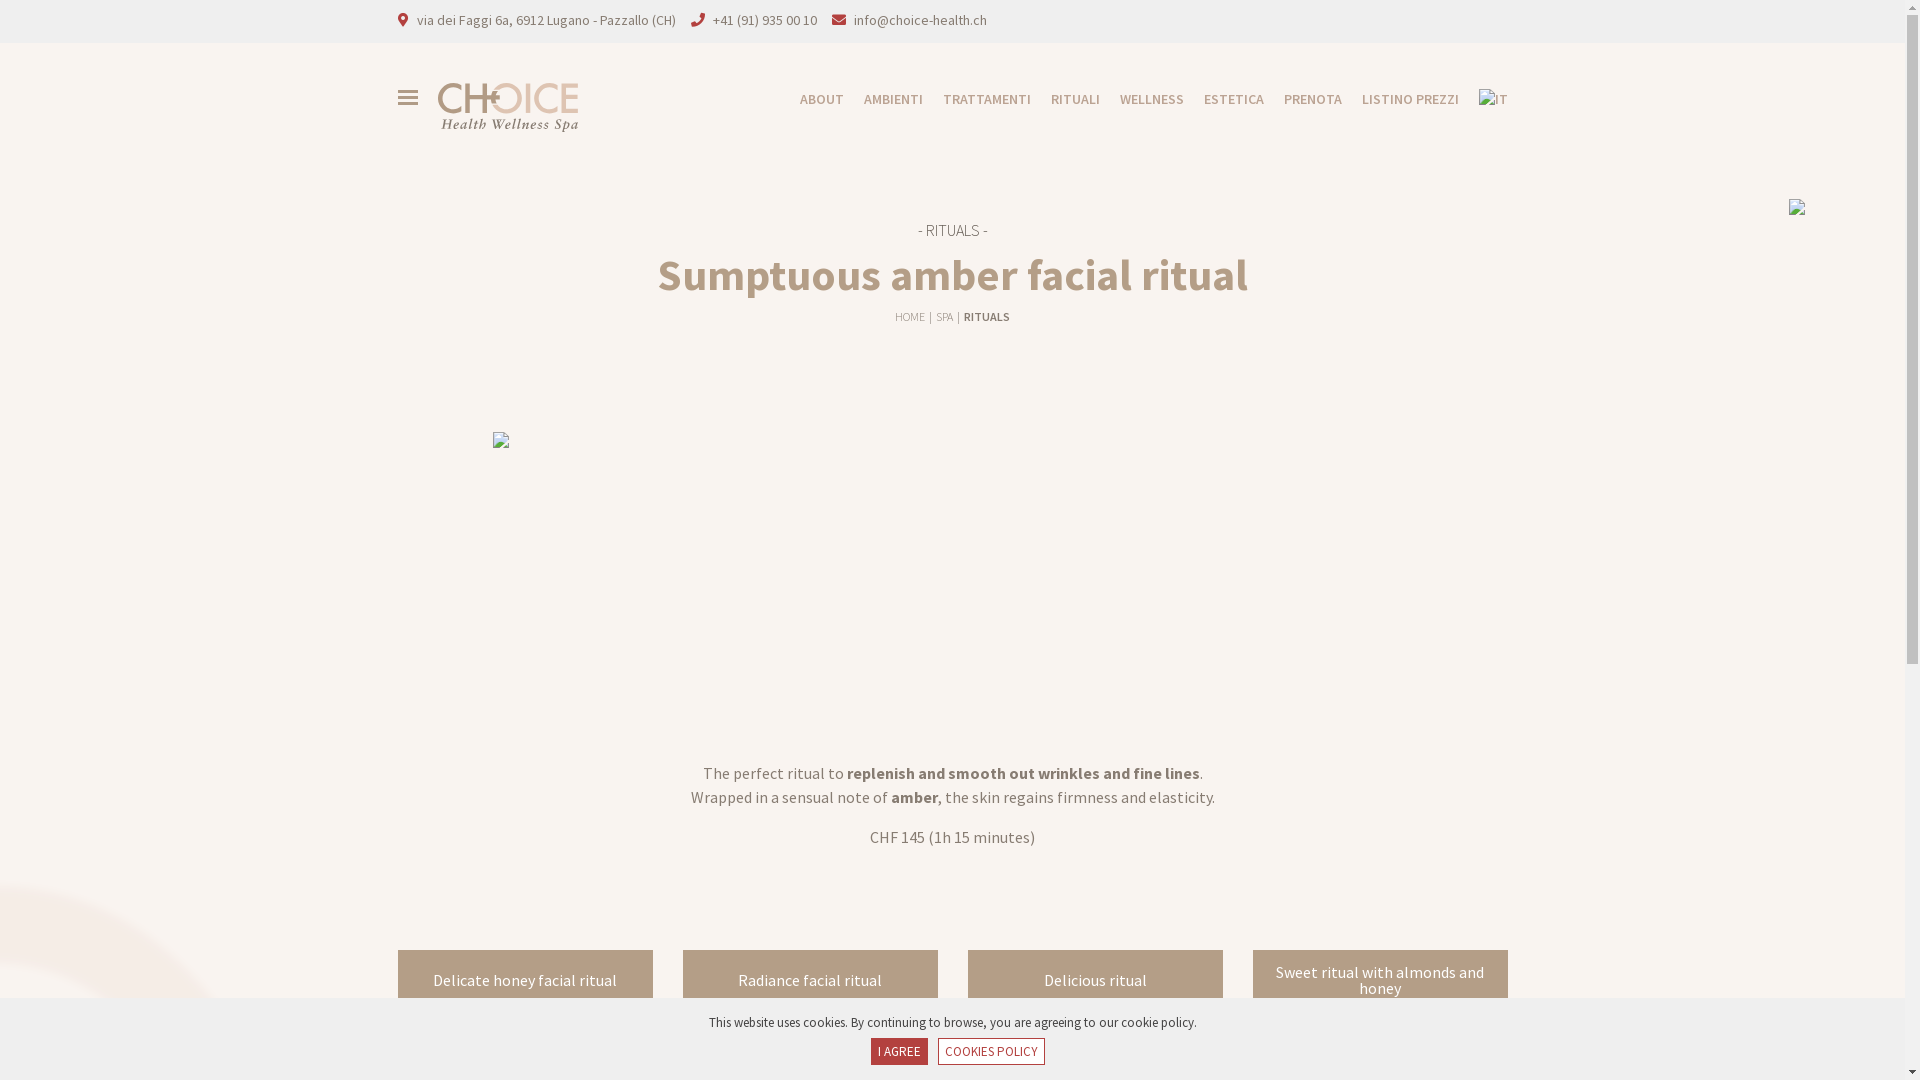  Describe the element at coordinates (1142, 100) in the screenshot. I see `WELLNESS` at that location.